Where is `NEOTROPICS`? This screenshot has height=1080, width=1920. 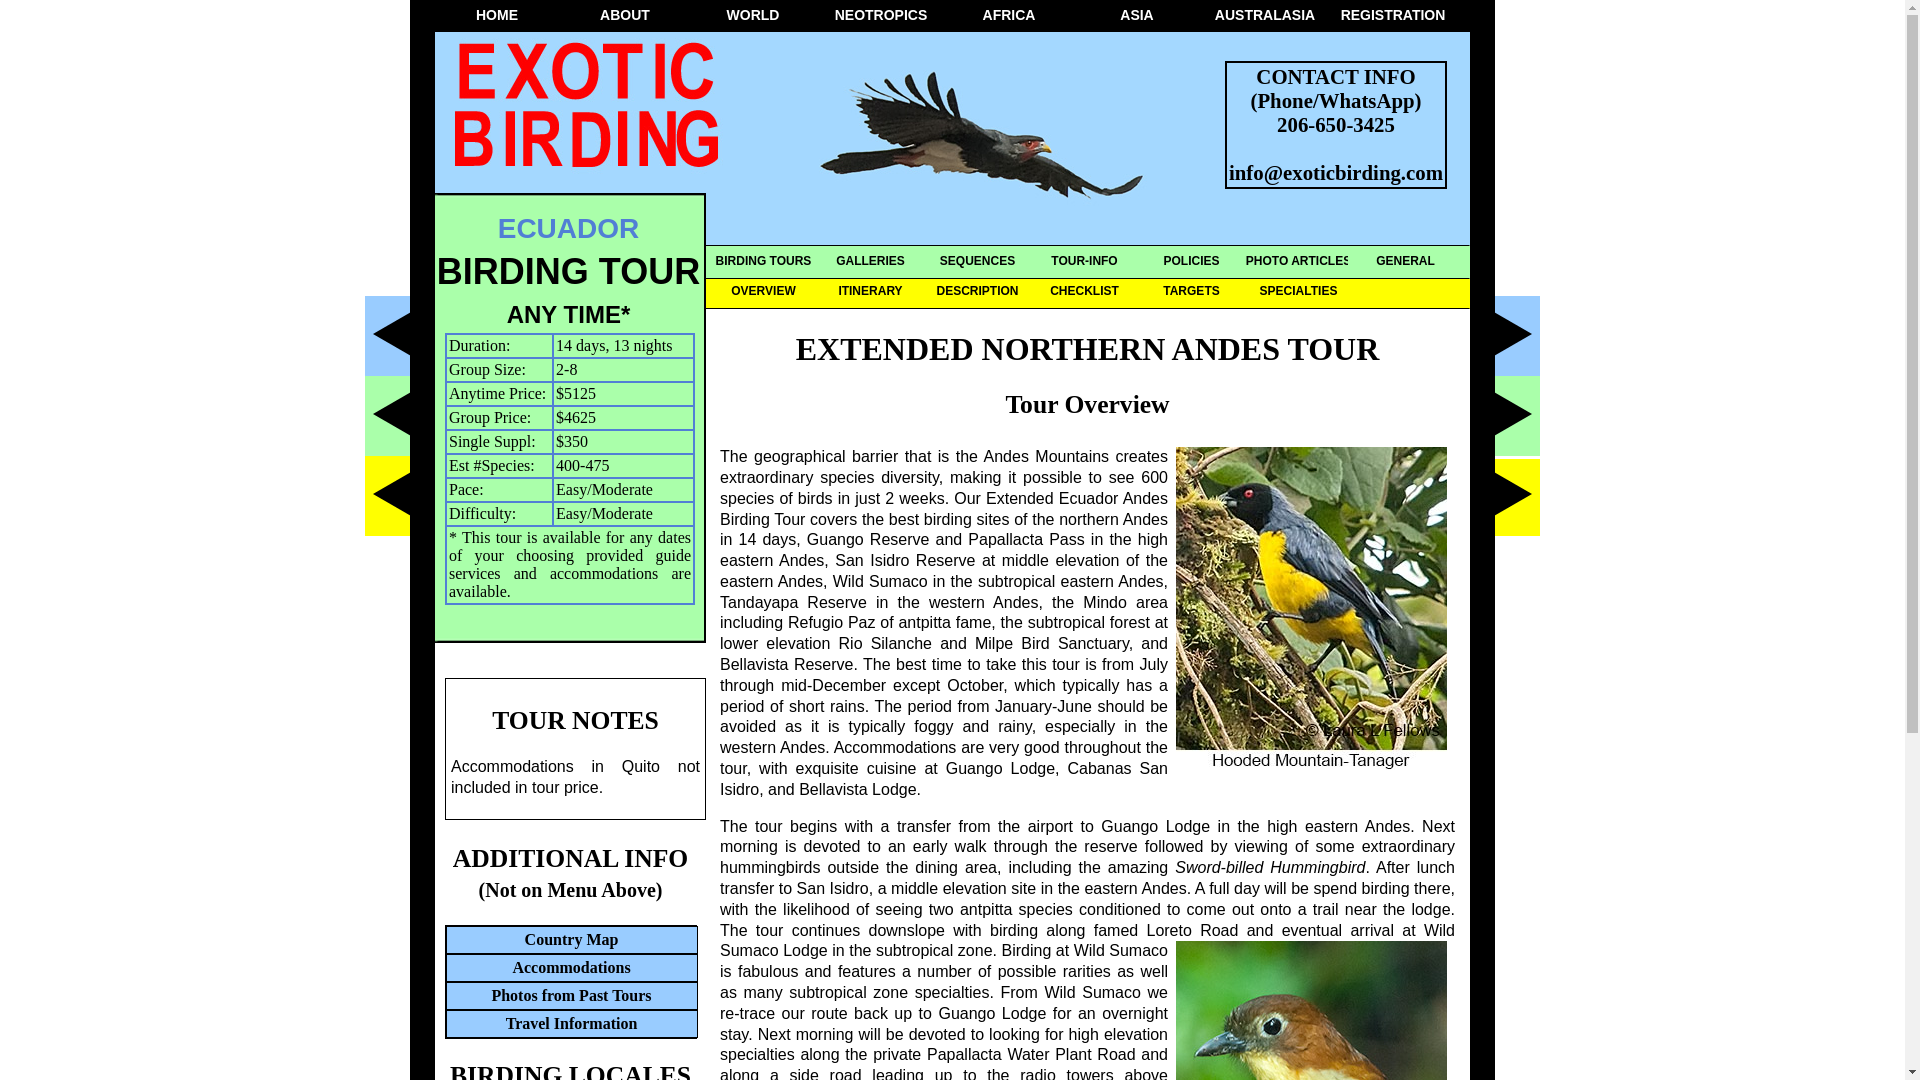
NEOTROPICS is located at coordinates (878, 16).